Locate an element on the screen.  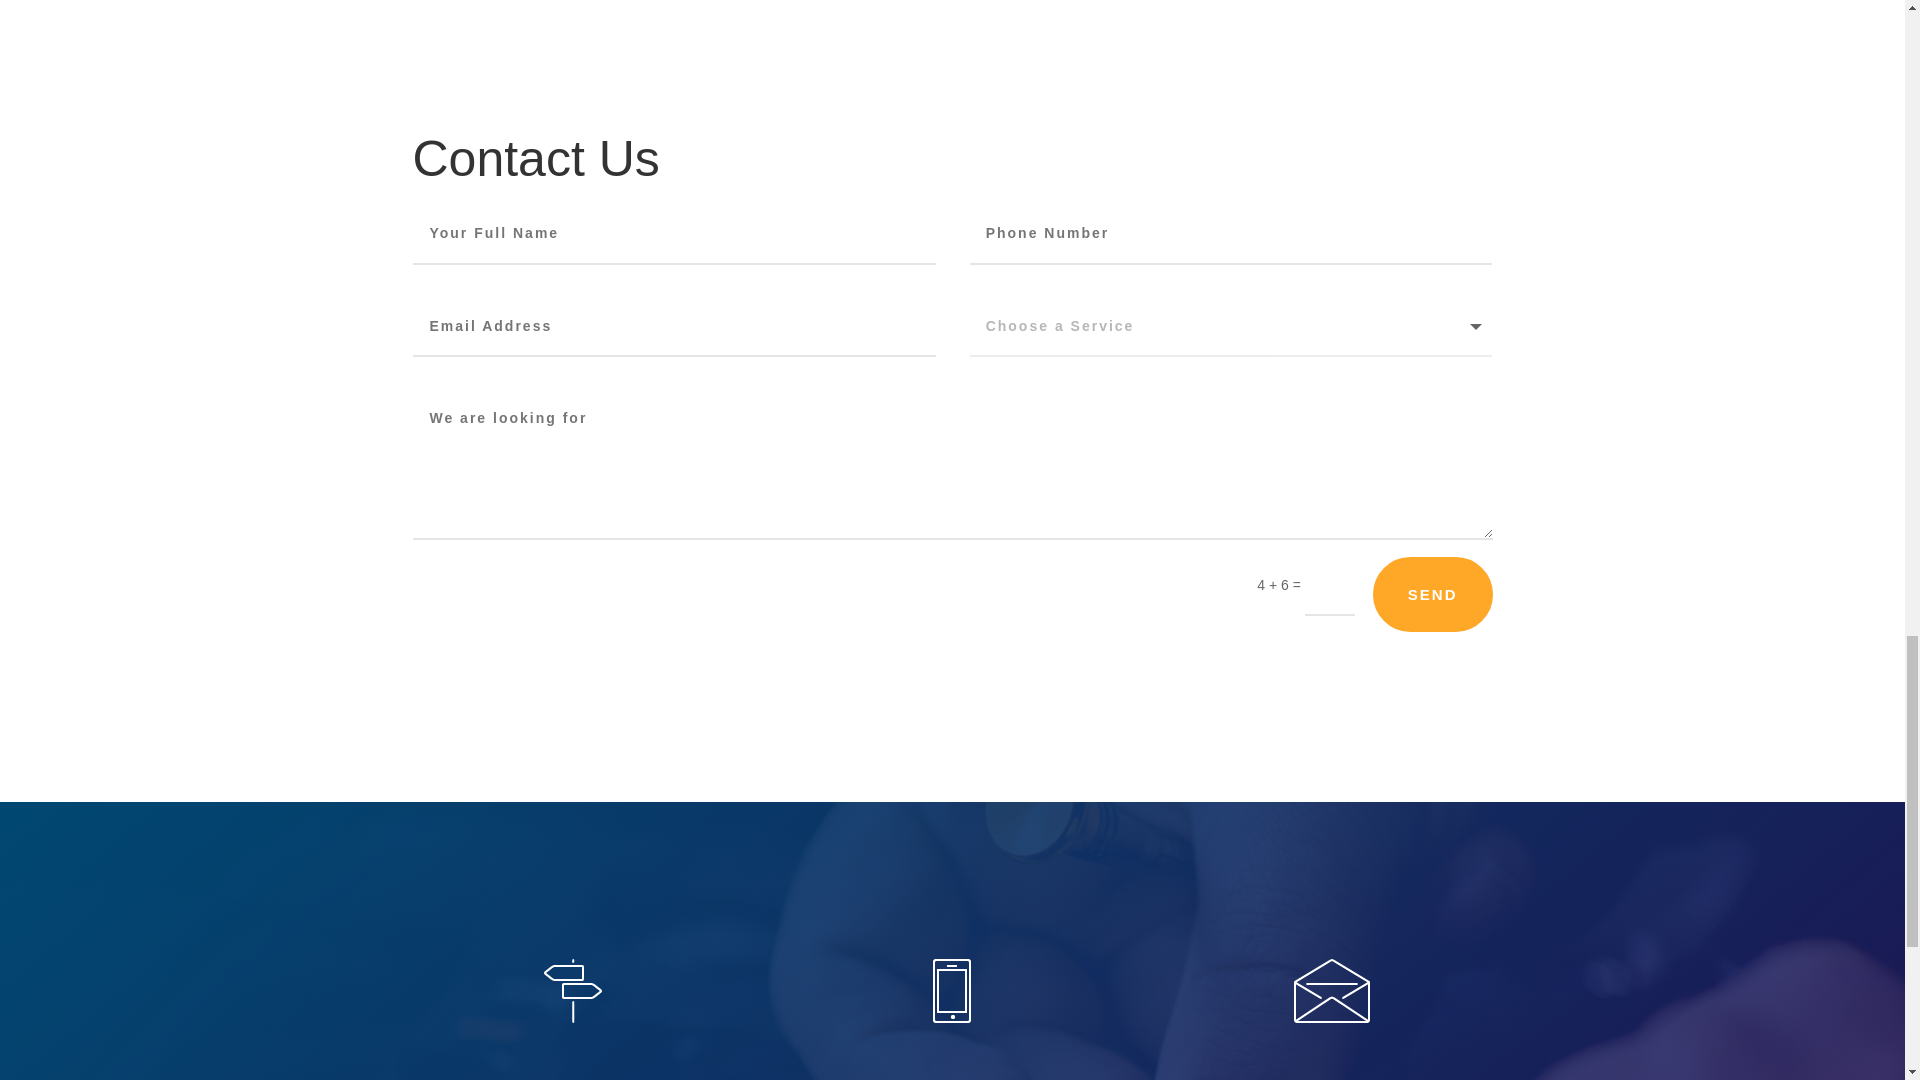
line-icons-42 is located at coordinates (572, 990).